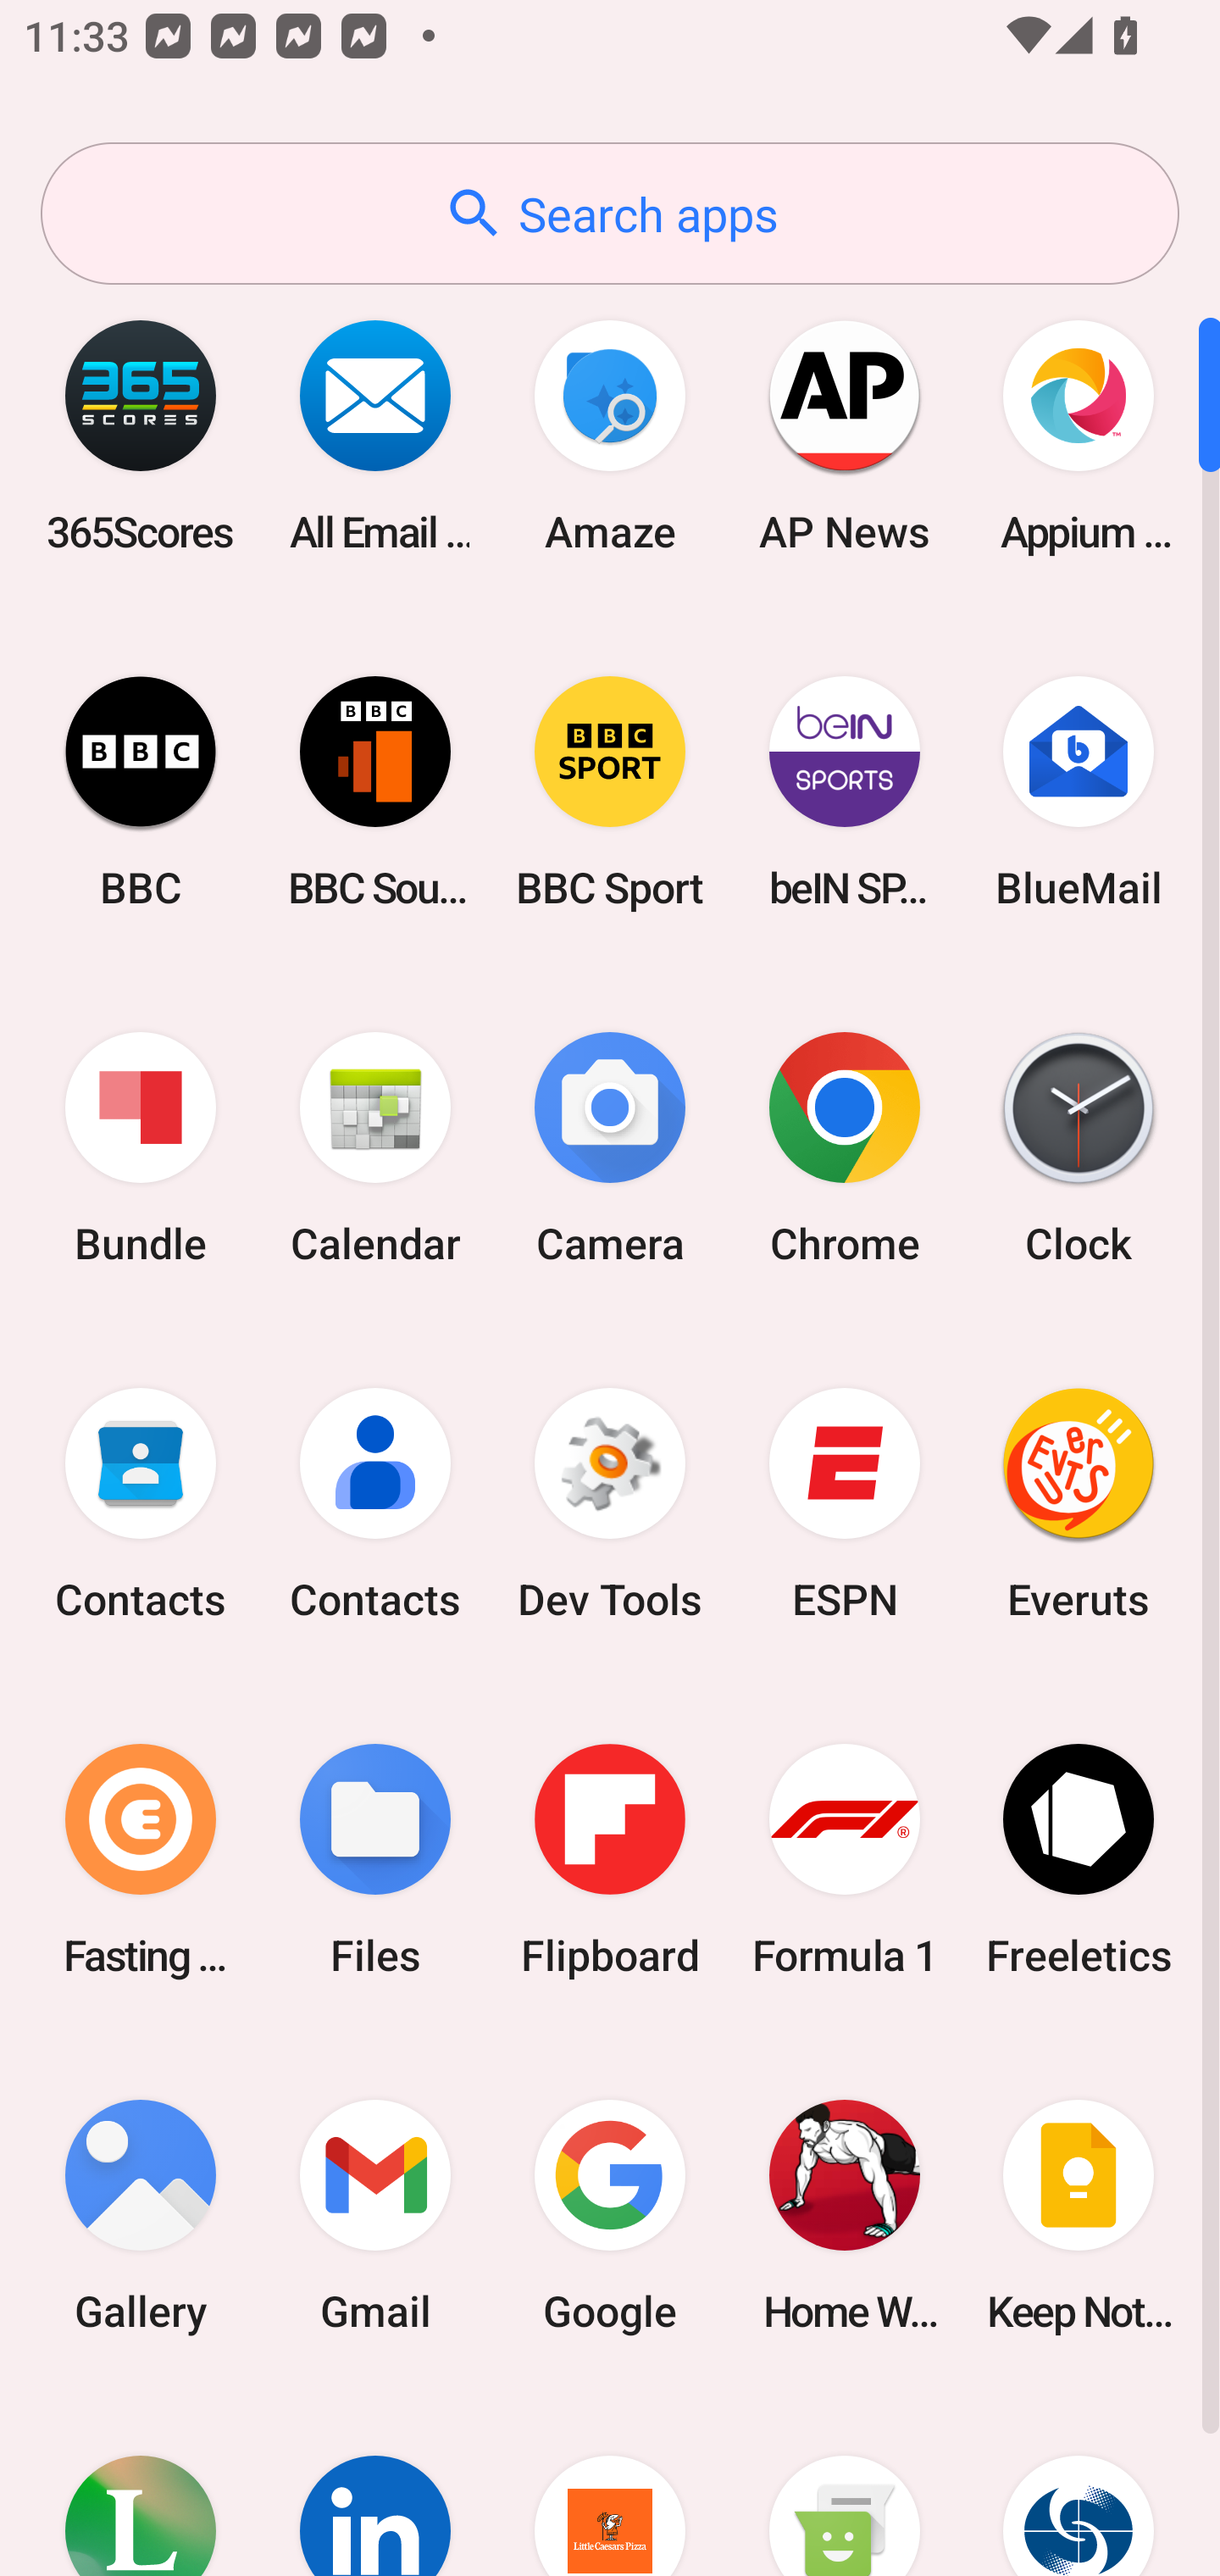 The height and width of the screenshot is (2576, 1220). I want to click on Everuts, so click(1079, 1504).